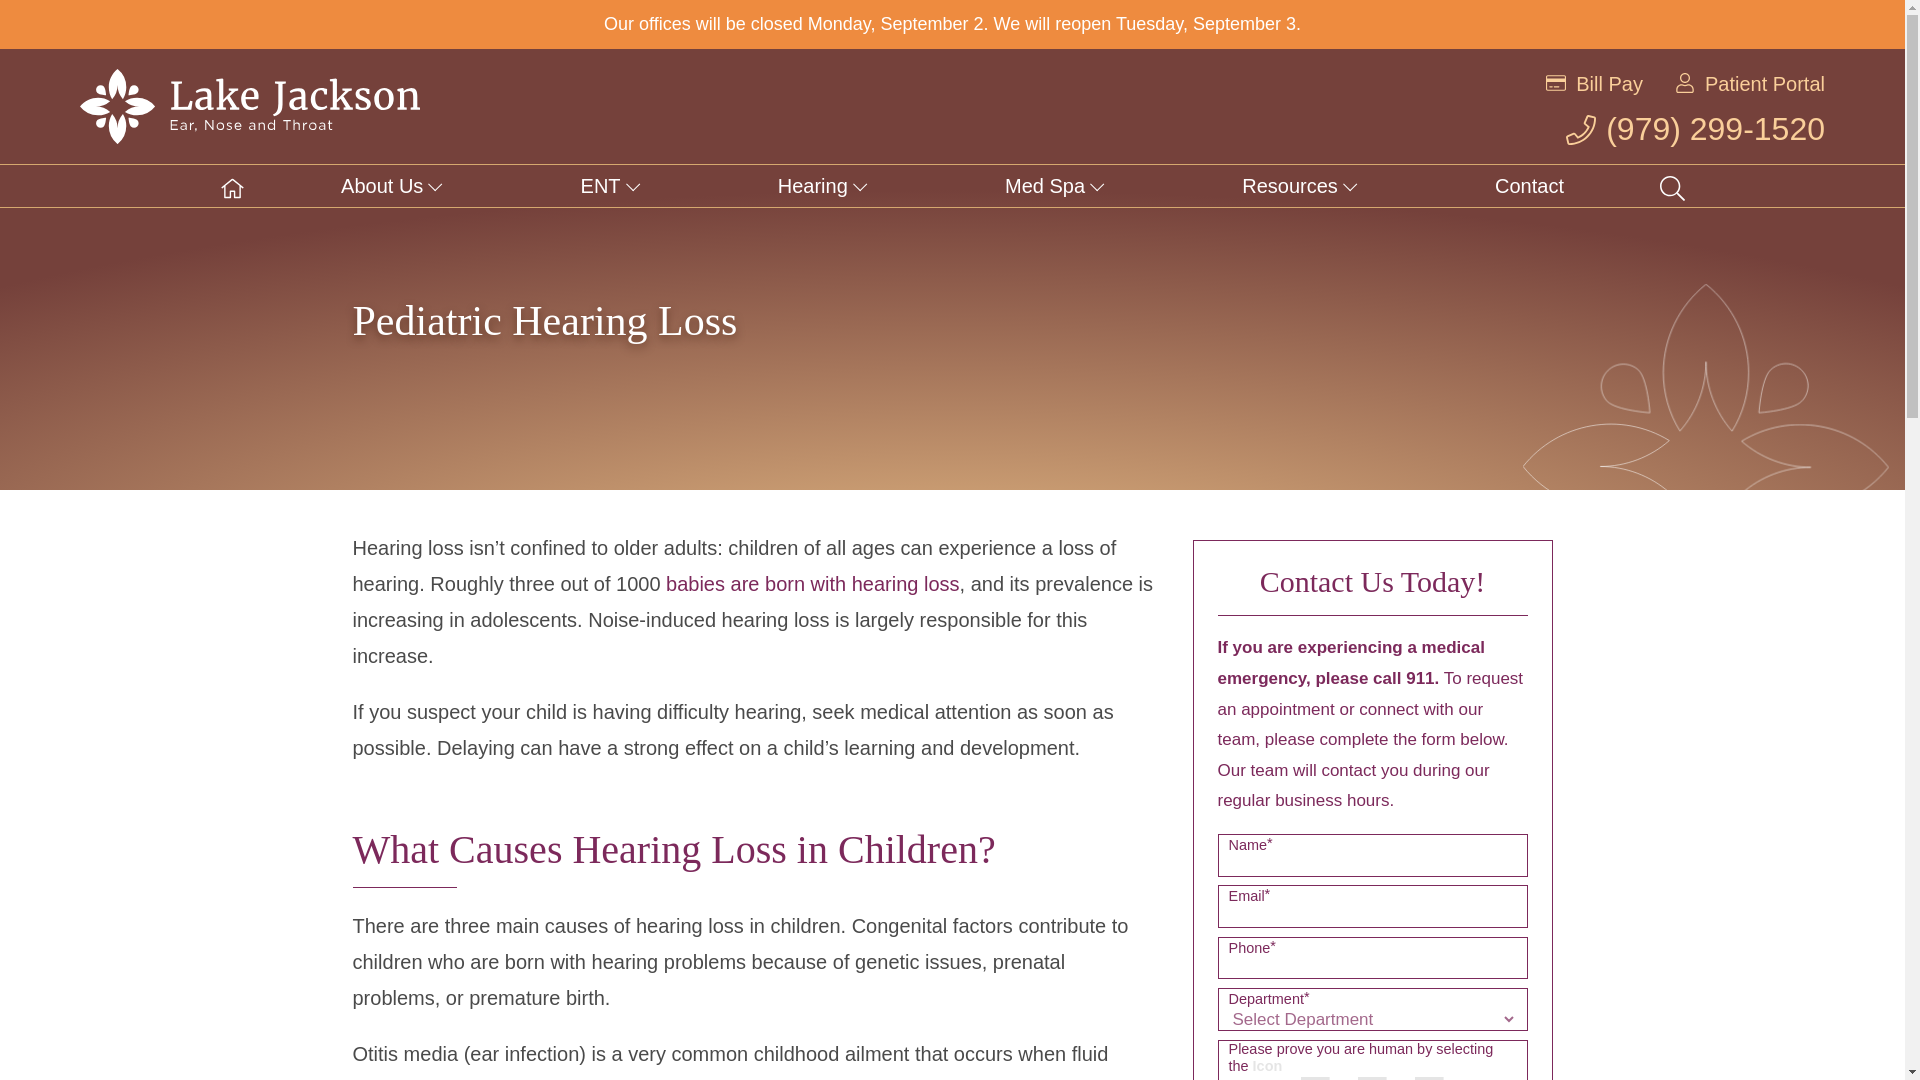  Describe the element at coordinates (1610, 84) in the screenshot. I see `Bill Pay` at that location.